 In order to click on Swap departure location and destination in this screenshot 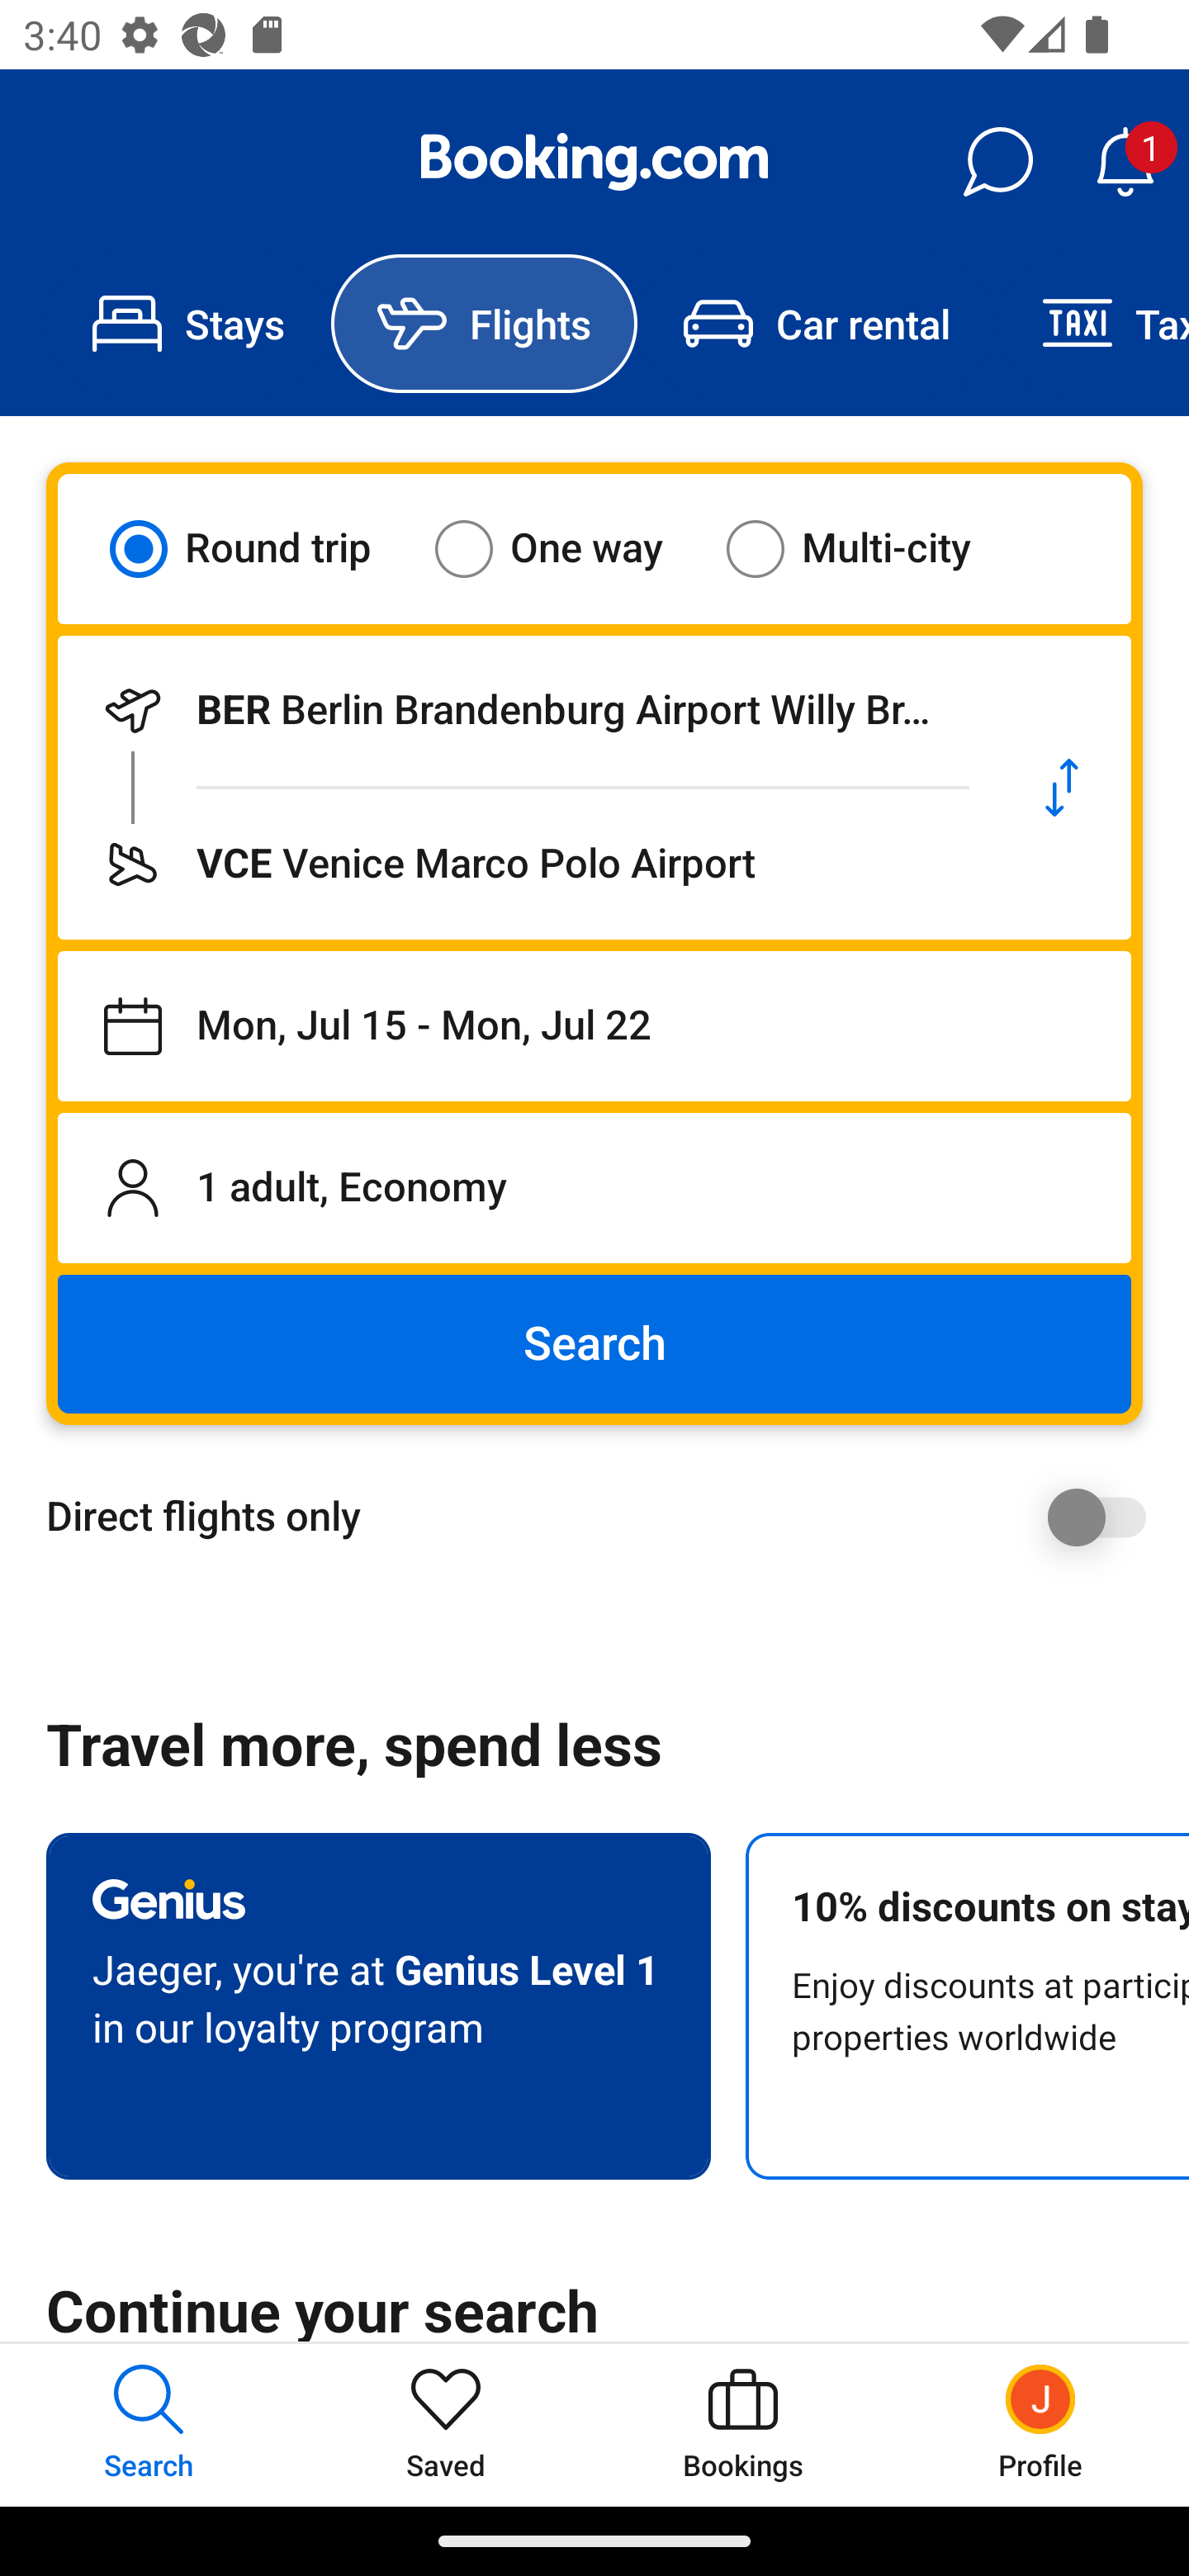, I will do `click(1062, 788)`.